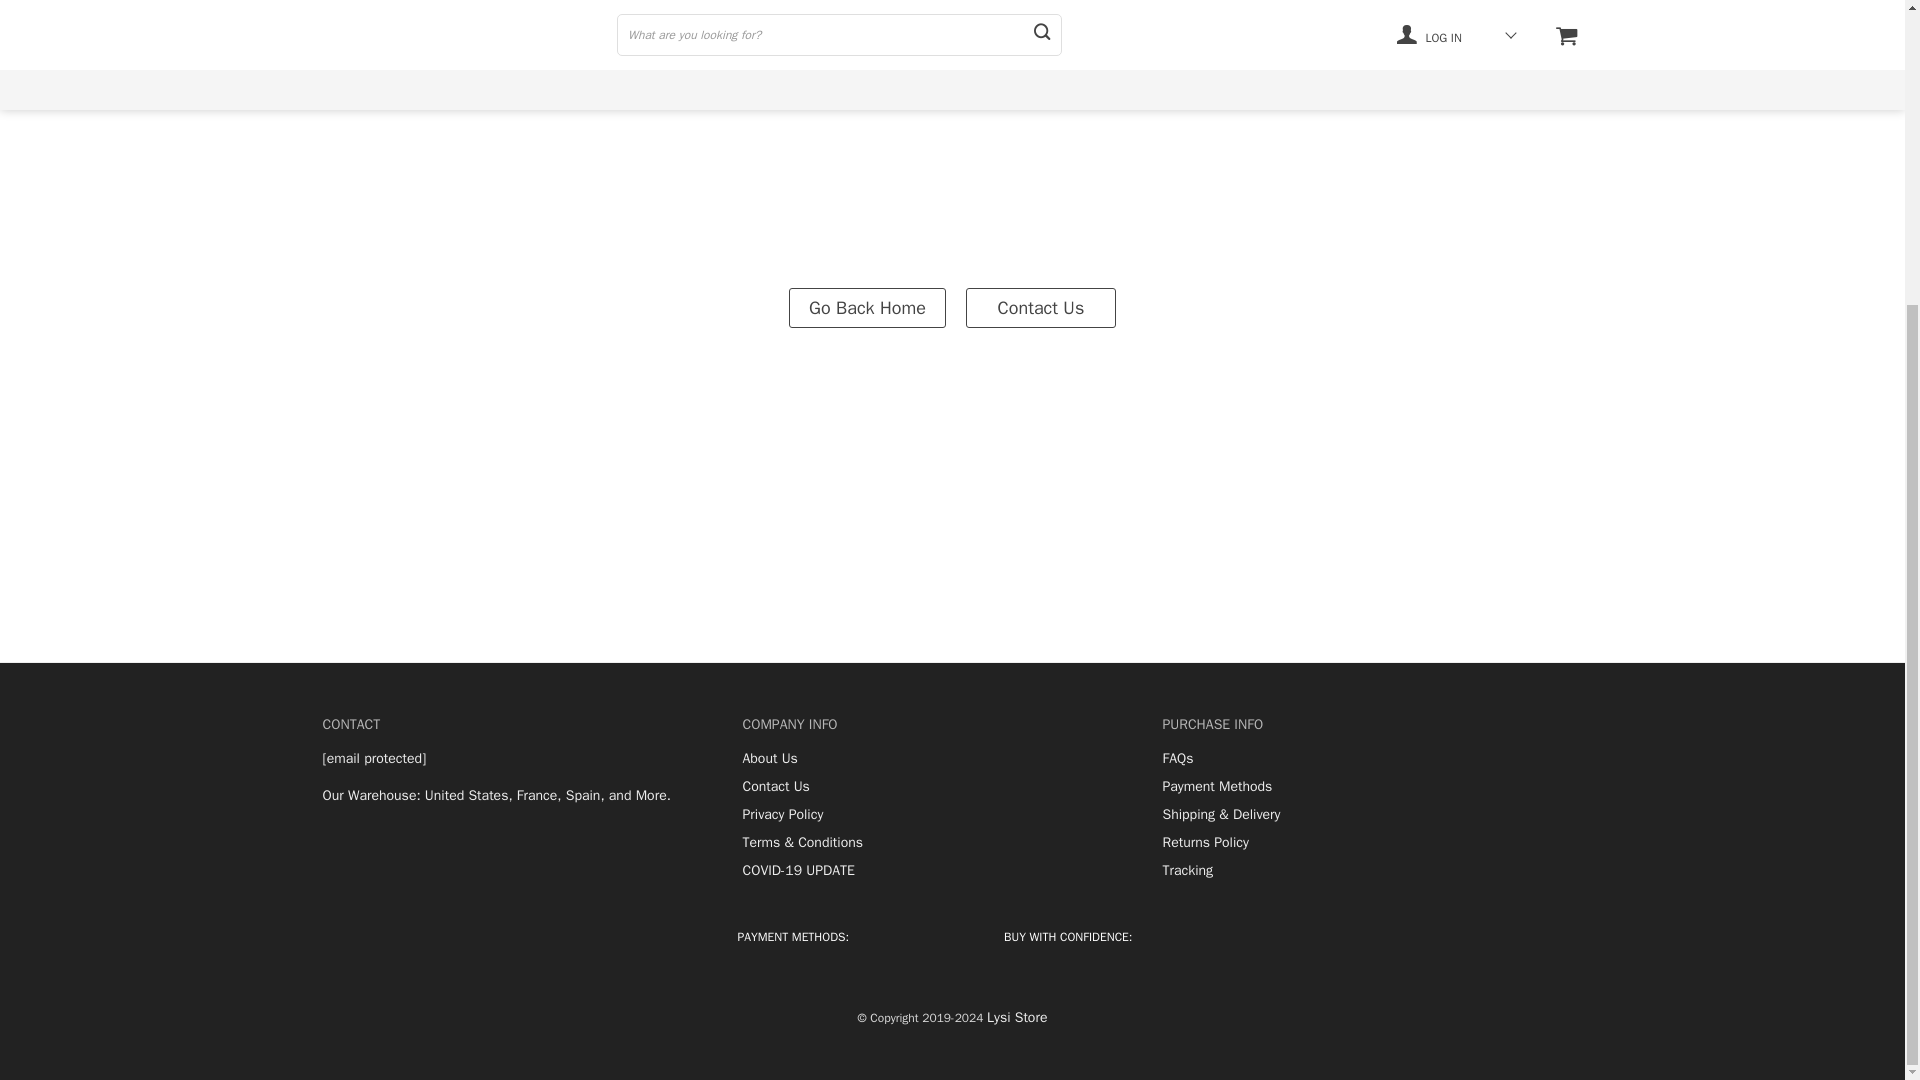 The image size is (1920, 1080). Describe the element at coordinates (768, 758) in the screenshot. I see `About Us` at that location.